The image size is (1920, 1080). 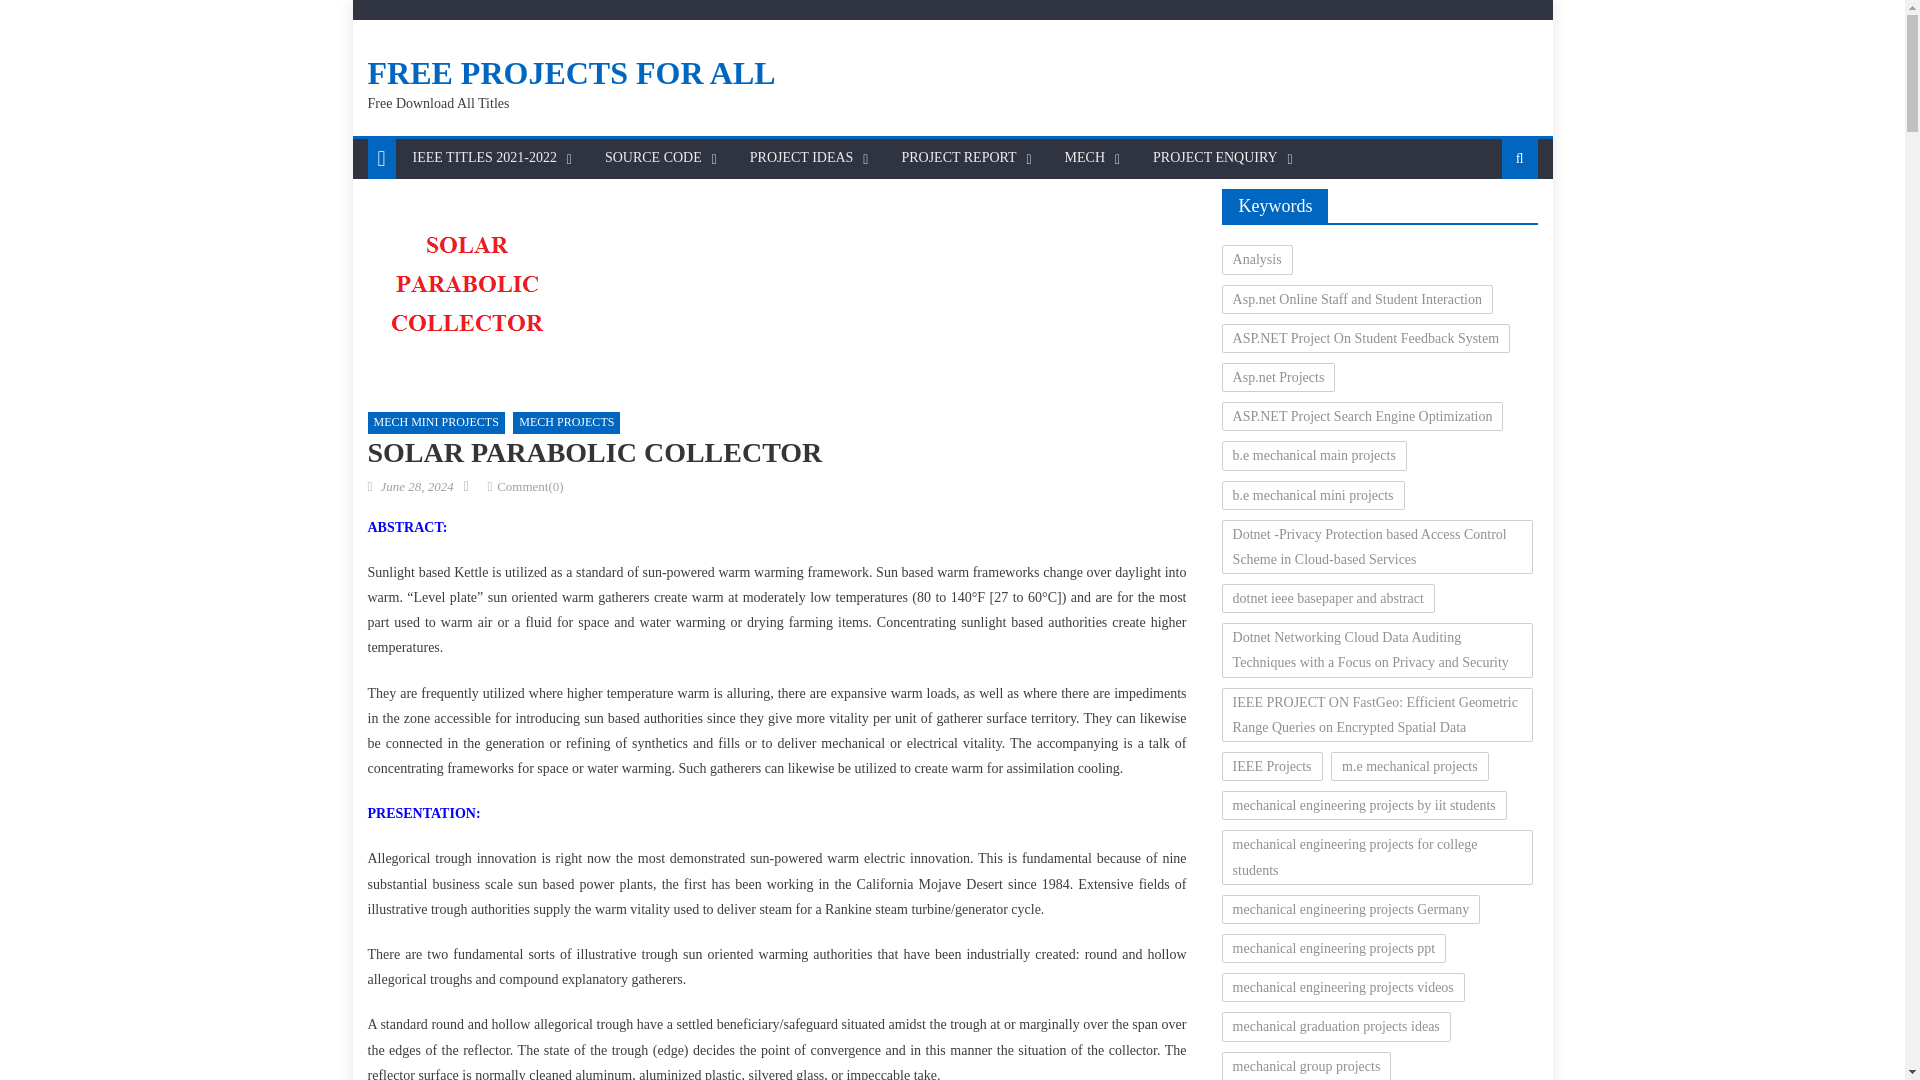 I want to click on PROJECT REPORT, so click(x=958, y=158).